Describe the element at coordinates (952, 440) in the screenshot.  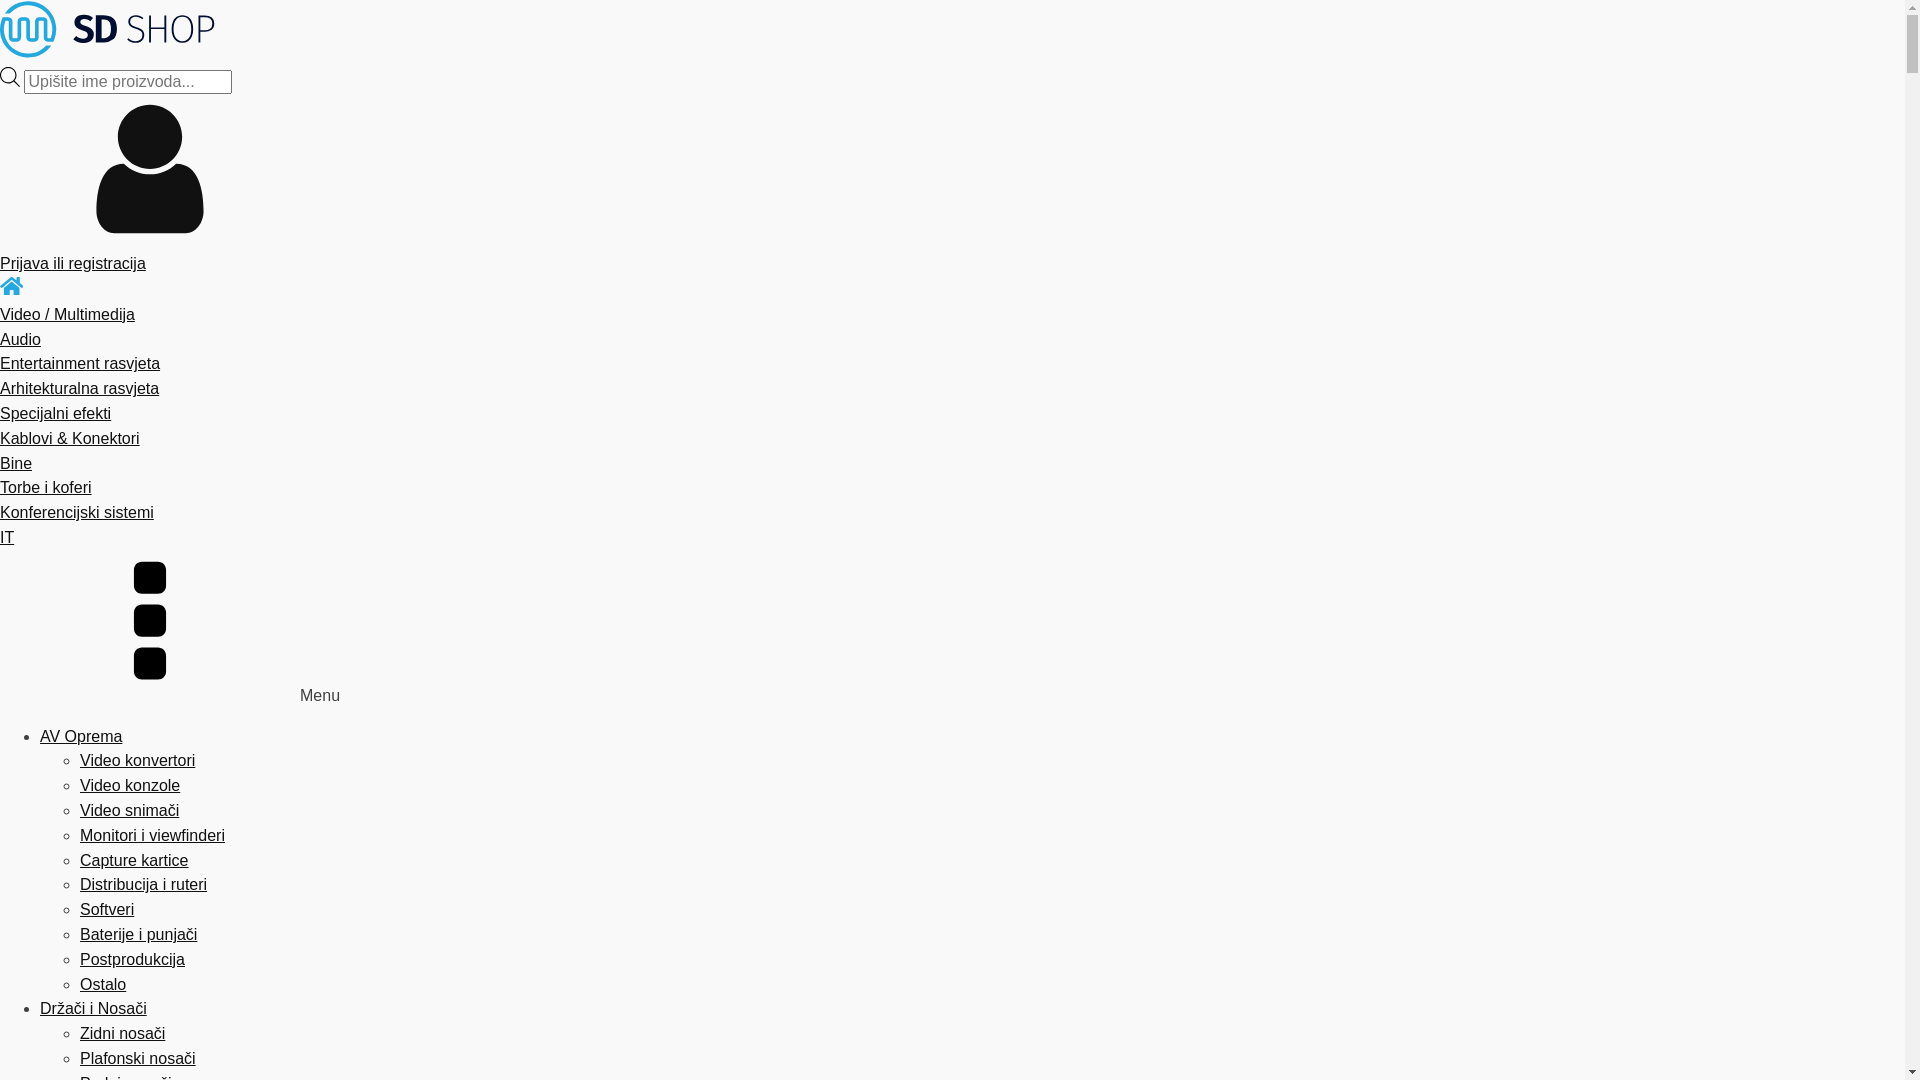
I see `Kablovi & Konektori` at that location.